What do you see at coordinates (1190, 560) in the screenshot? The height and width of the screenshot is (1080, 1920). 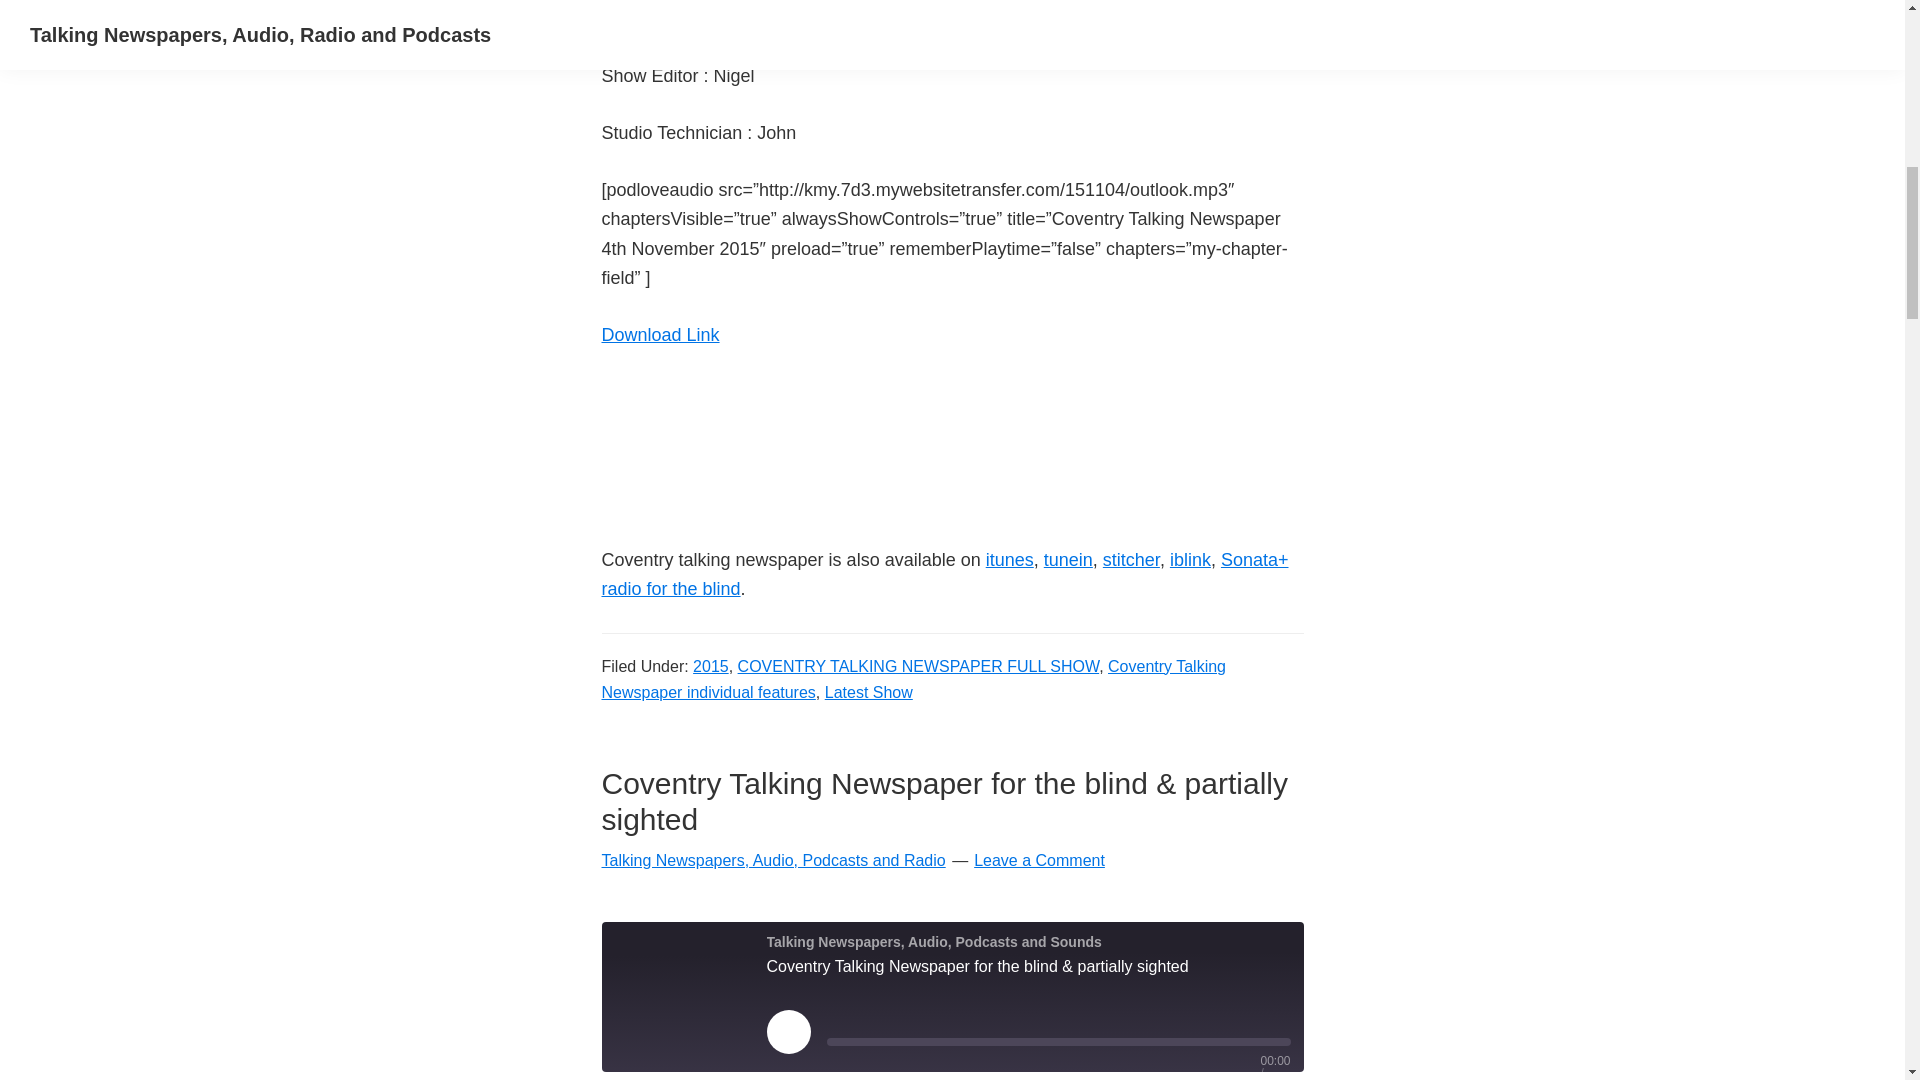 I see `iblink` at bounding box center [1190, 560].